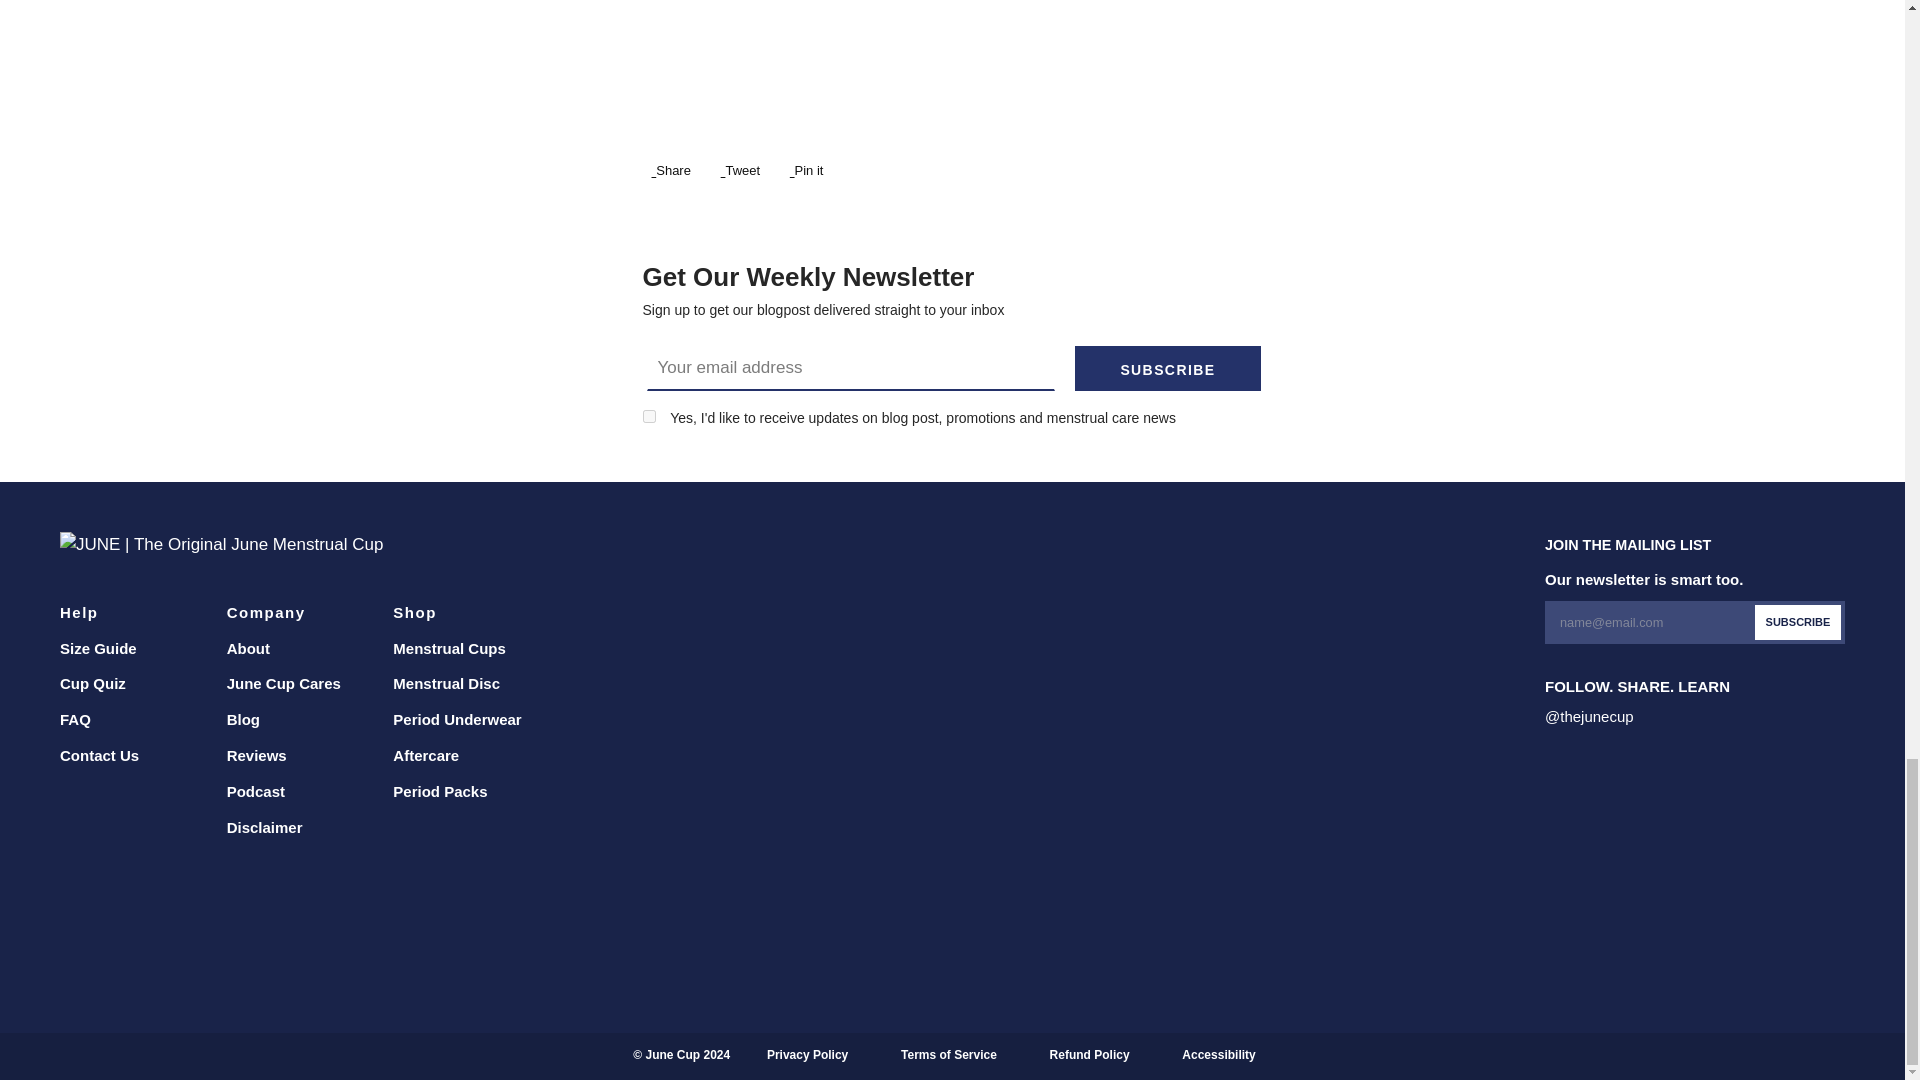 The image size is (1920, 1080). I want to click on About, so click(248, 648).